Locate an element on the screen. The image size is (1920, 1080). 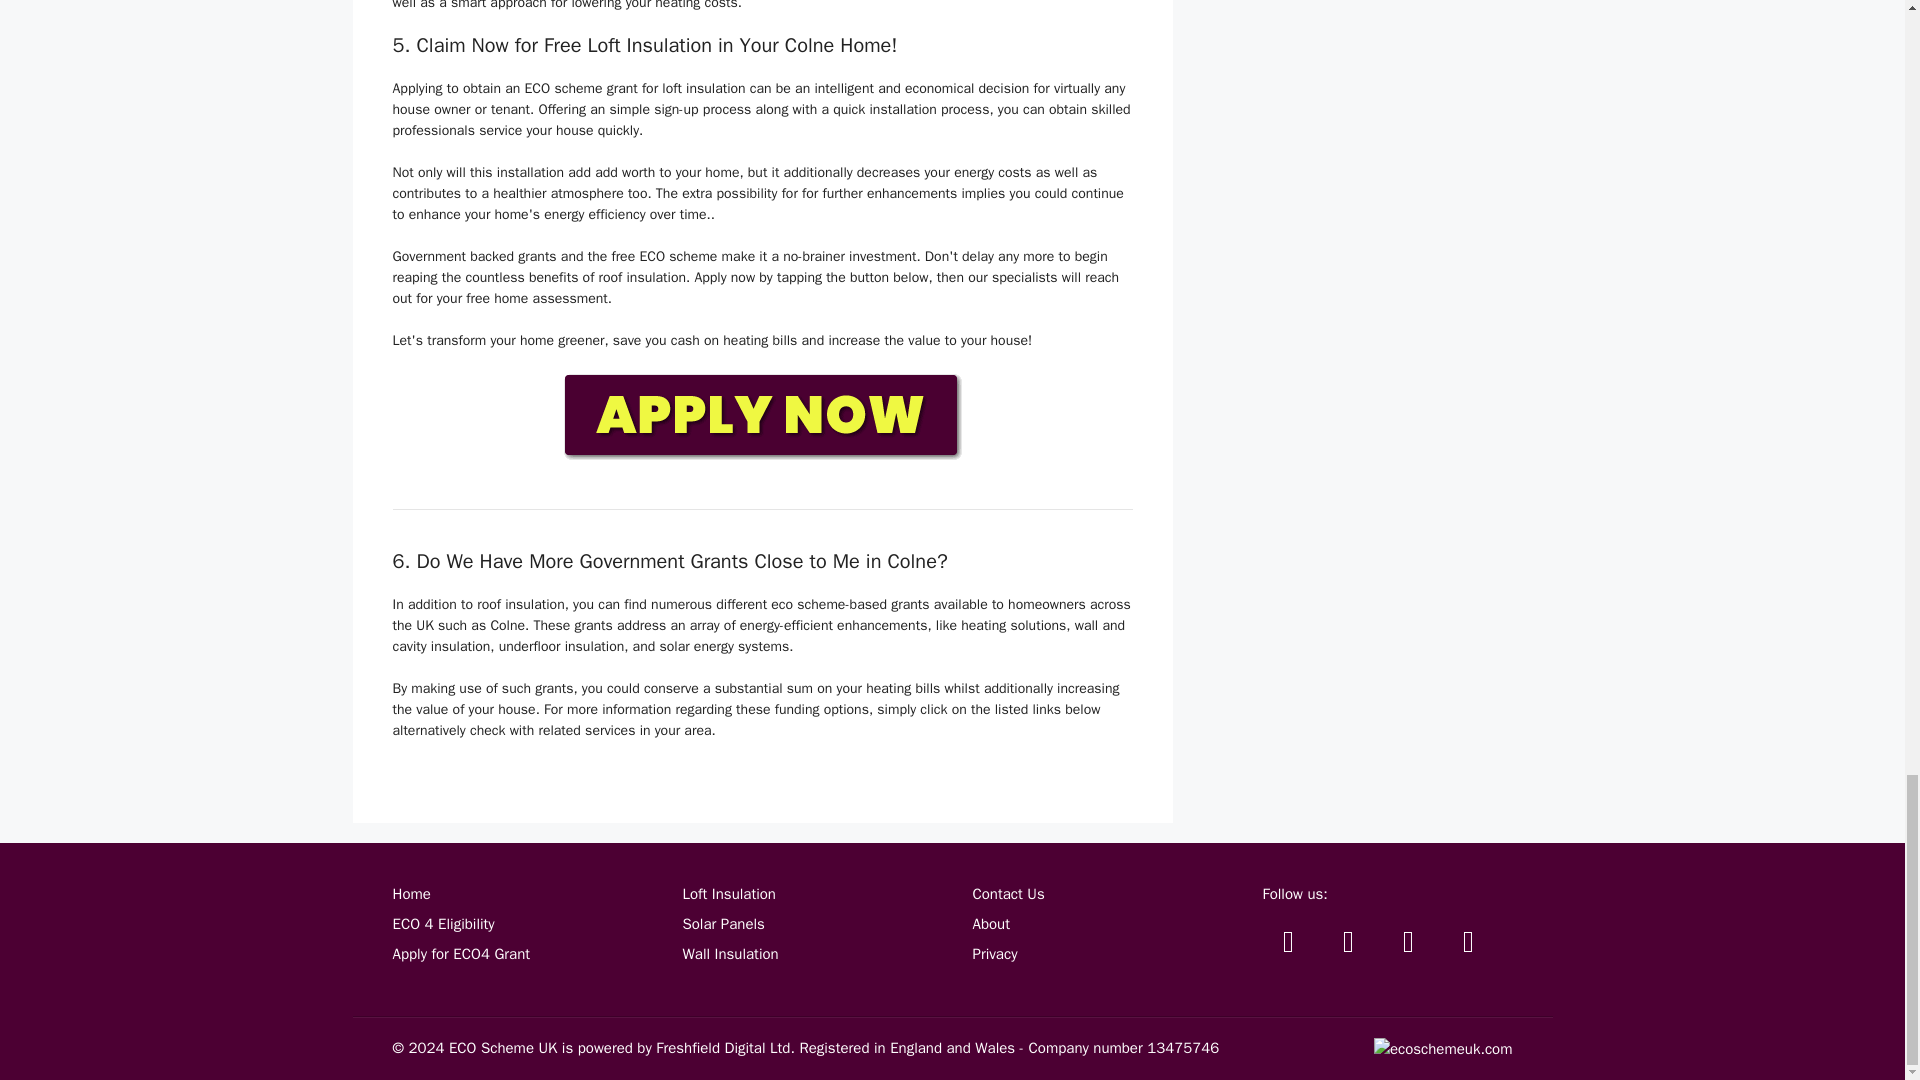
Wall Insulation is located at coordinates (729, 954).